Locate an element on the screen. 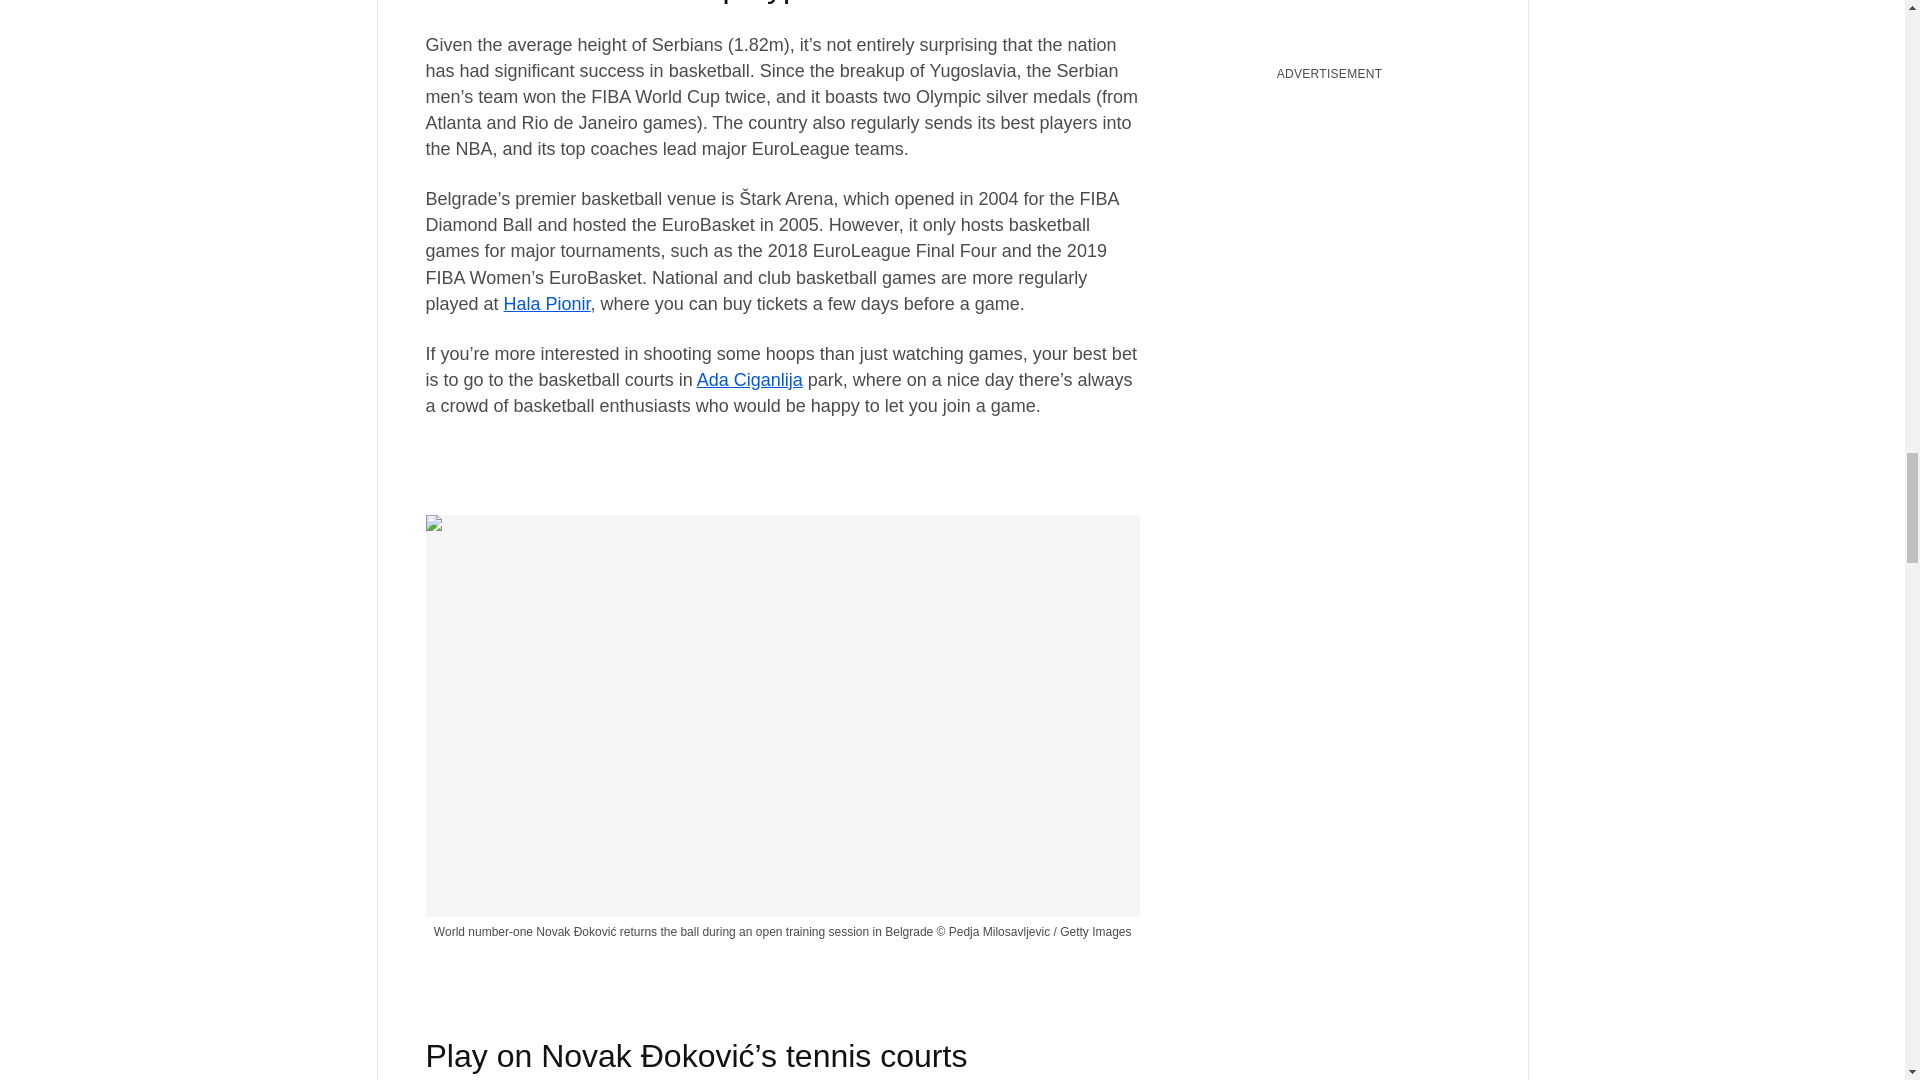 The width and height of the screenshot is (1920, 1080). Ada Ciganlija is located at coordinates (749, 380).